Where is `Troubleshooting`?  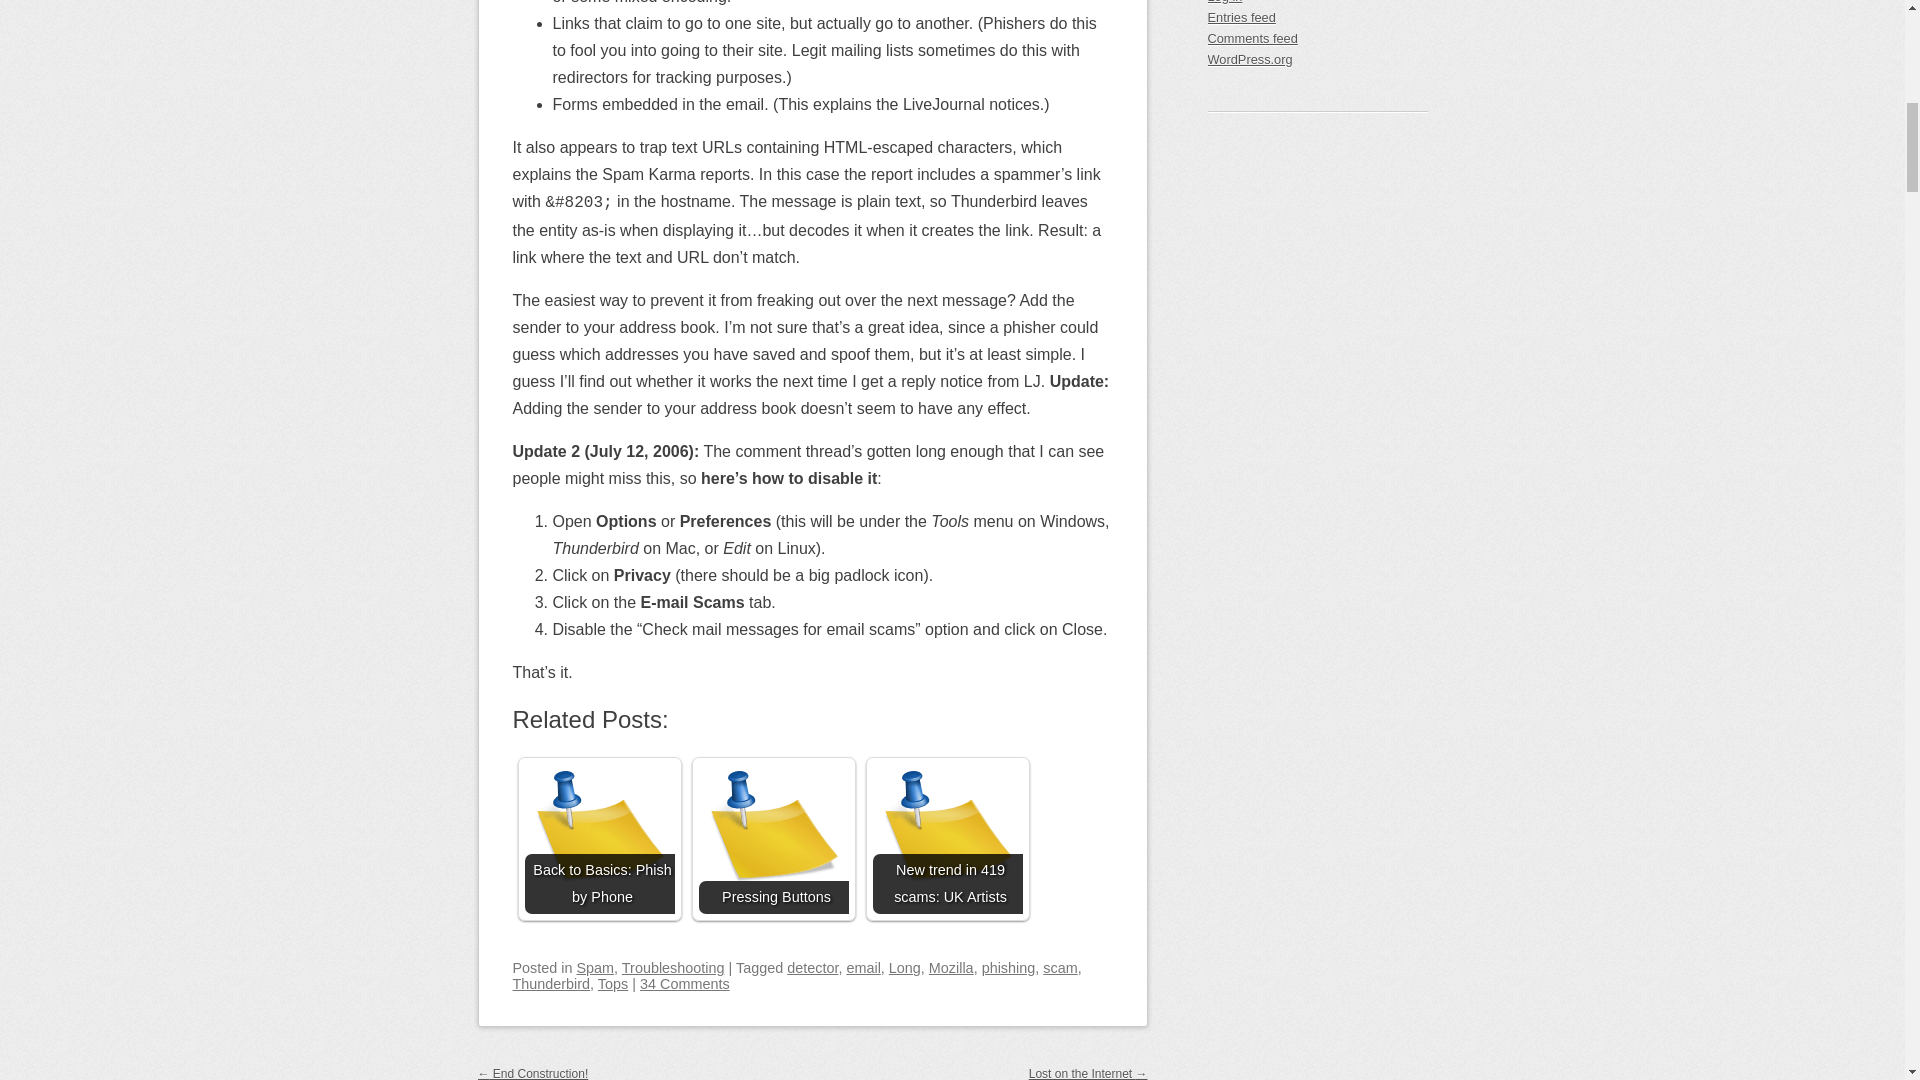 Troubleshooting is located at coordinates (674, 968).